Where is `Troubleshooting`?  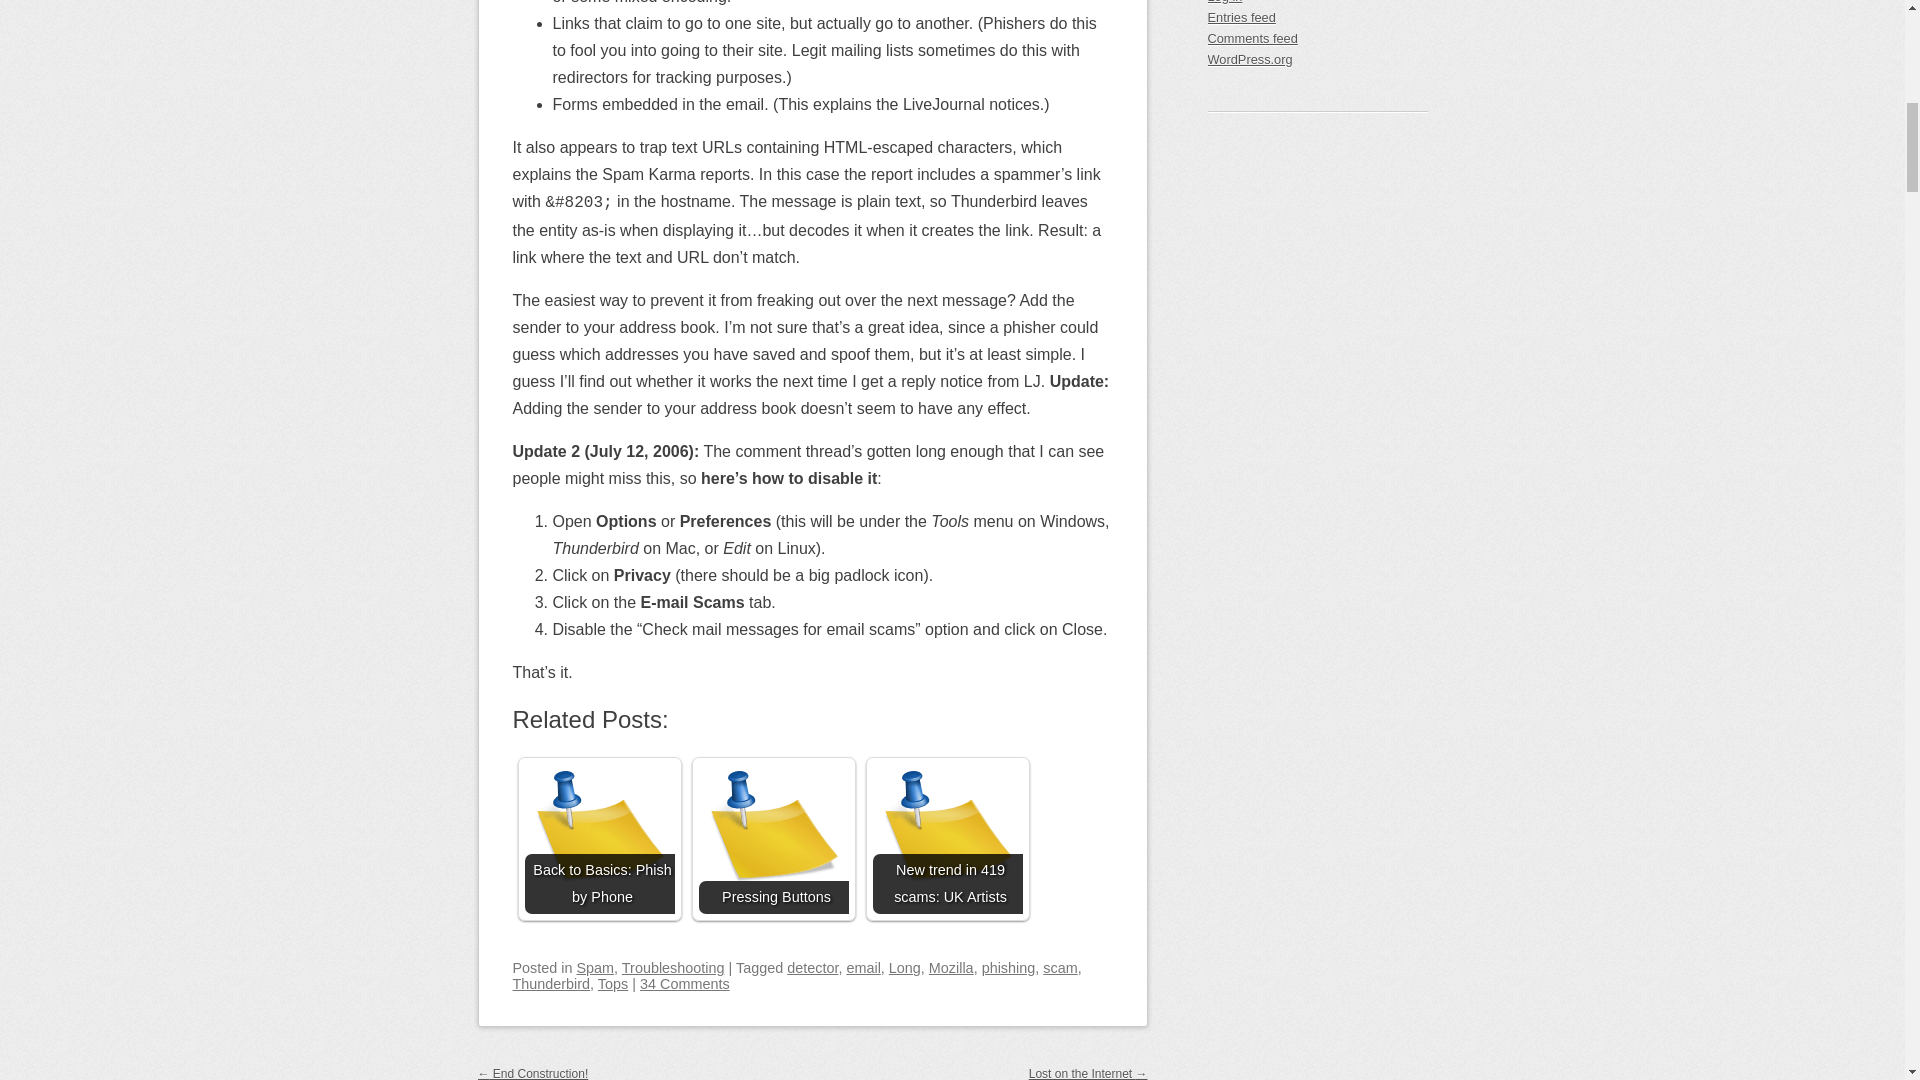 Troubleshooting is located at coordinates (674, 968).